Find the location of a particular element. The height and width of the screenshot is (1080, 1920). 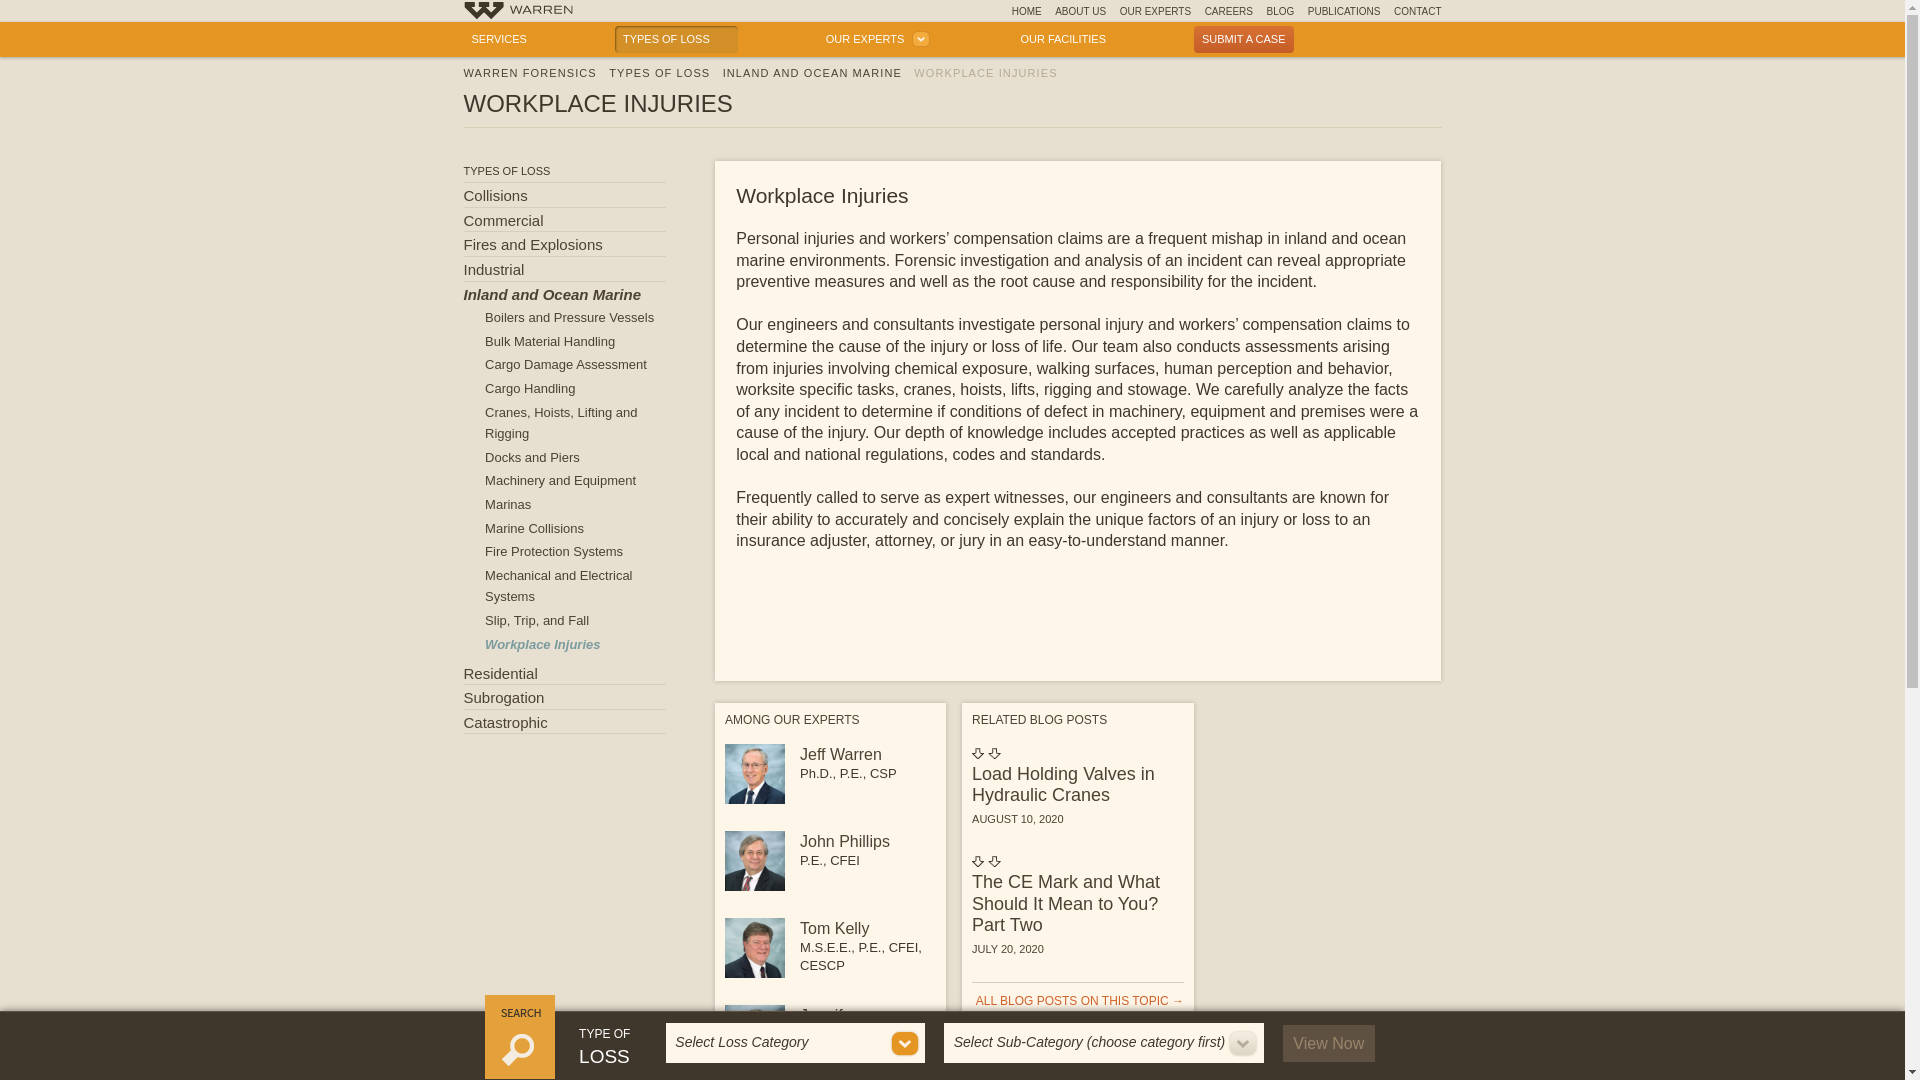

OUR EXPERTS is located at coordinates (1156, 10).